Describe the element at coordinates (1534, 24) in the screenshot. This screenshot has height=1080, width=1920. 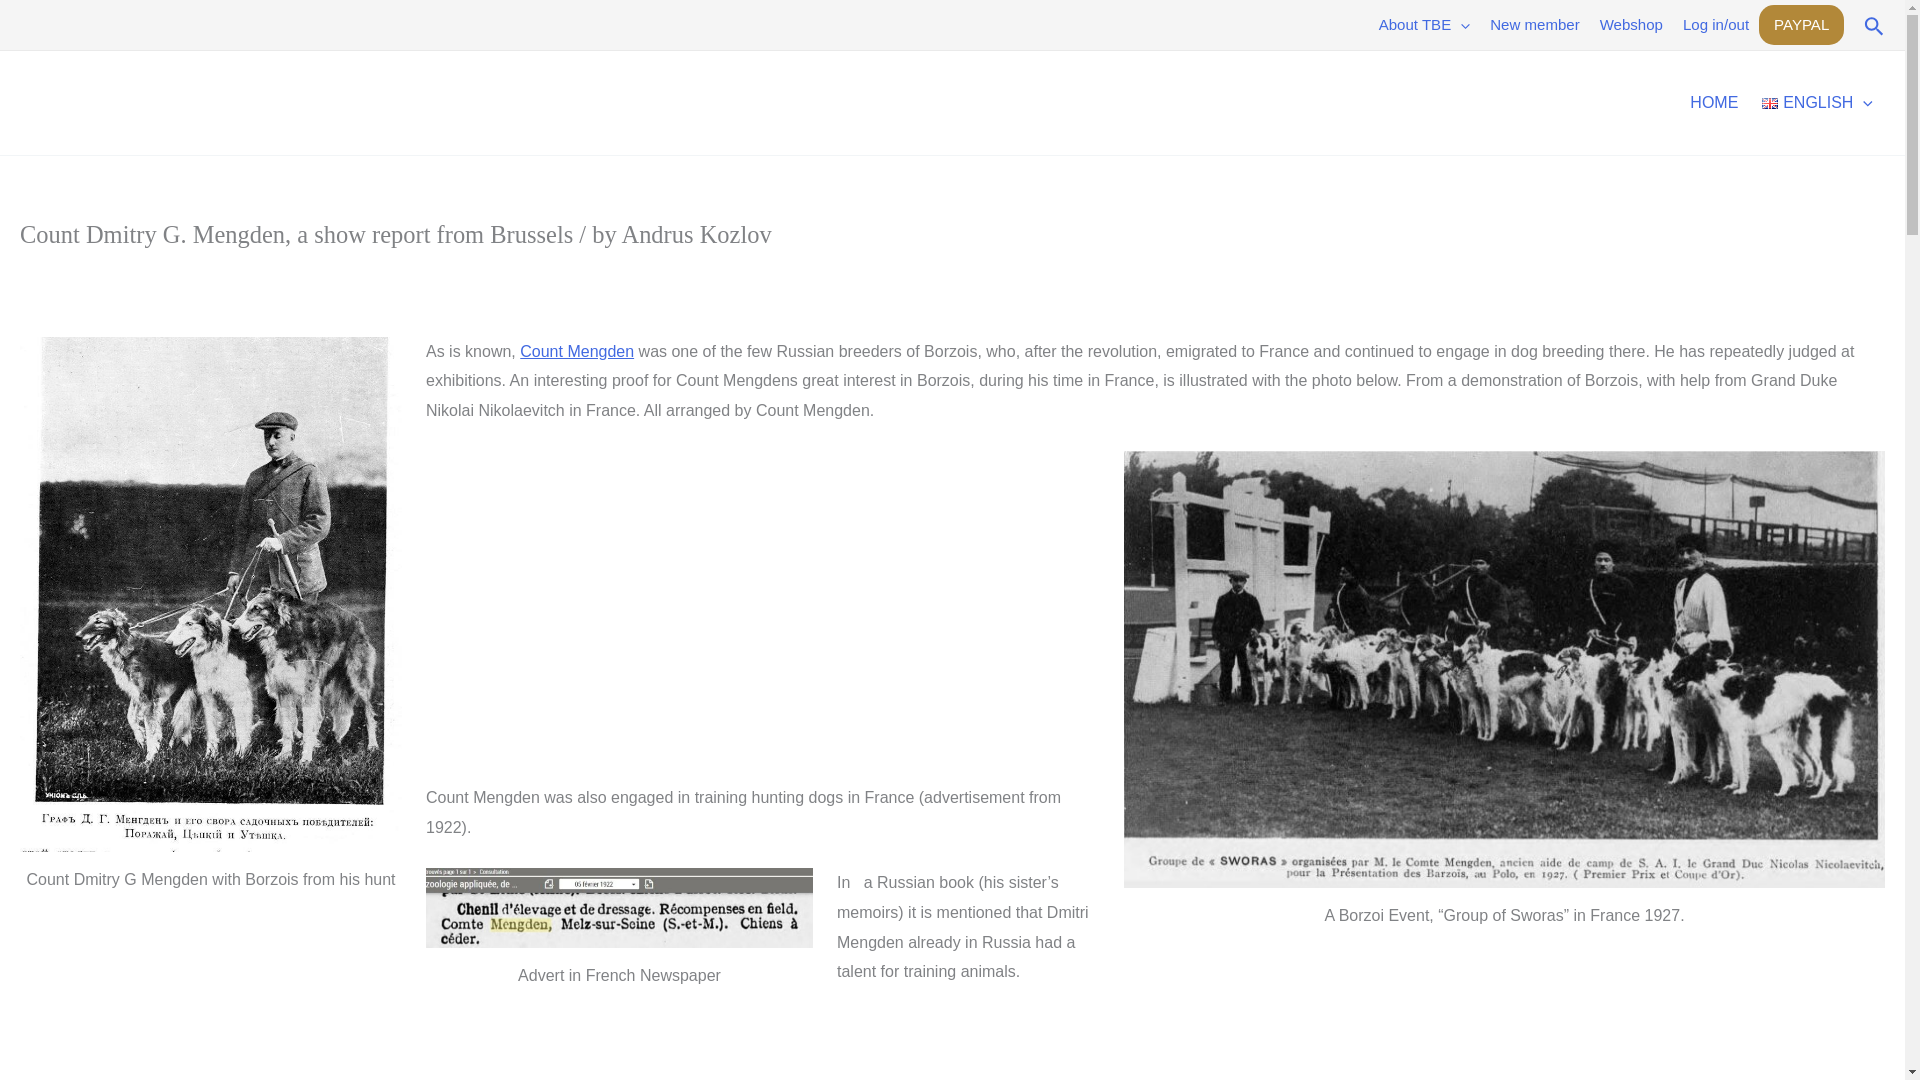
I see `New member` at that location.